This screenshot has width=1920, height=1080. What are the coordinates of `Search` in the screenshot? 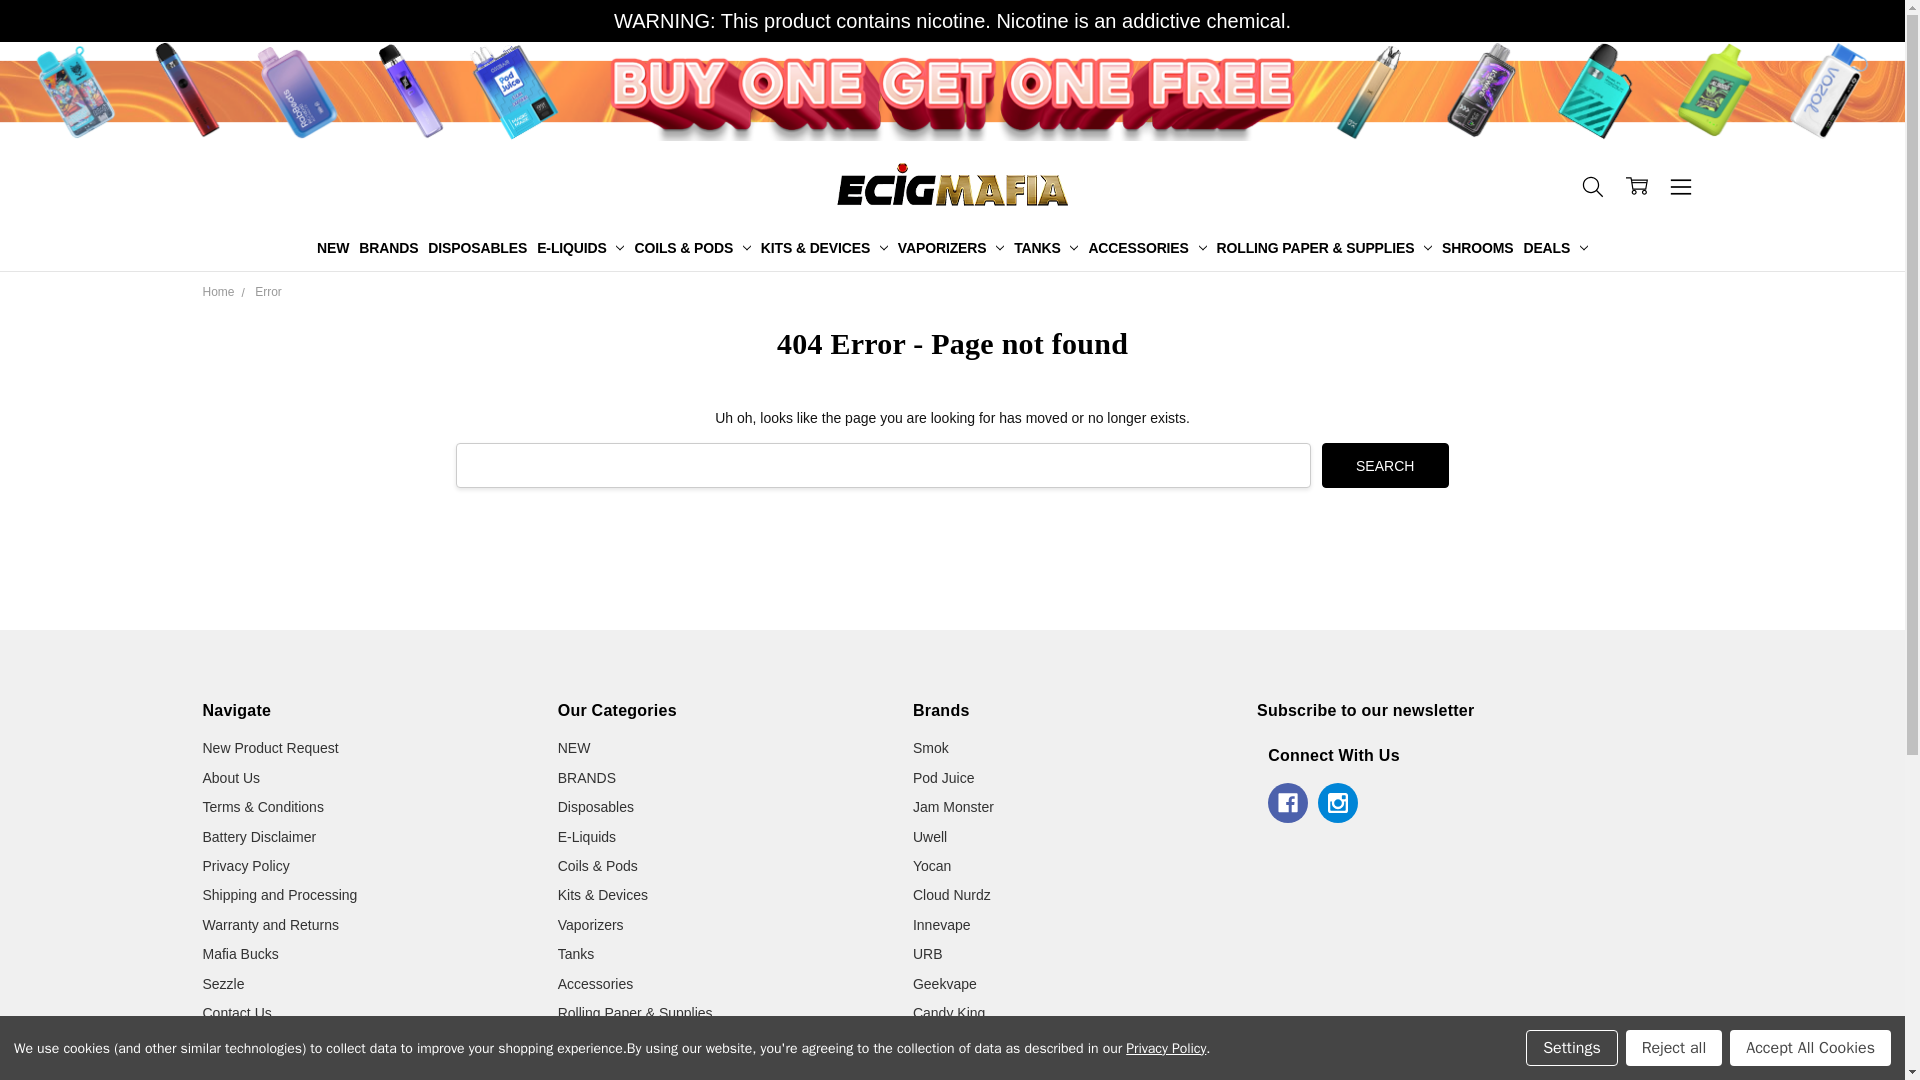 It's located at (1386, 465).